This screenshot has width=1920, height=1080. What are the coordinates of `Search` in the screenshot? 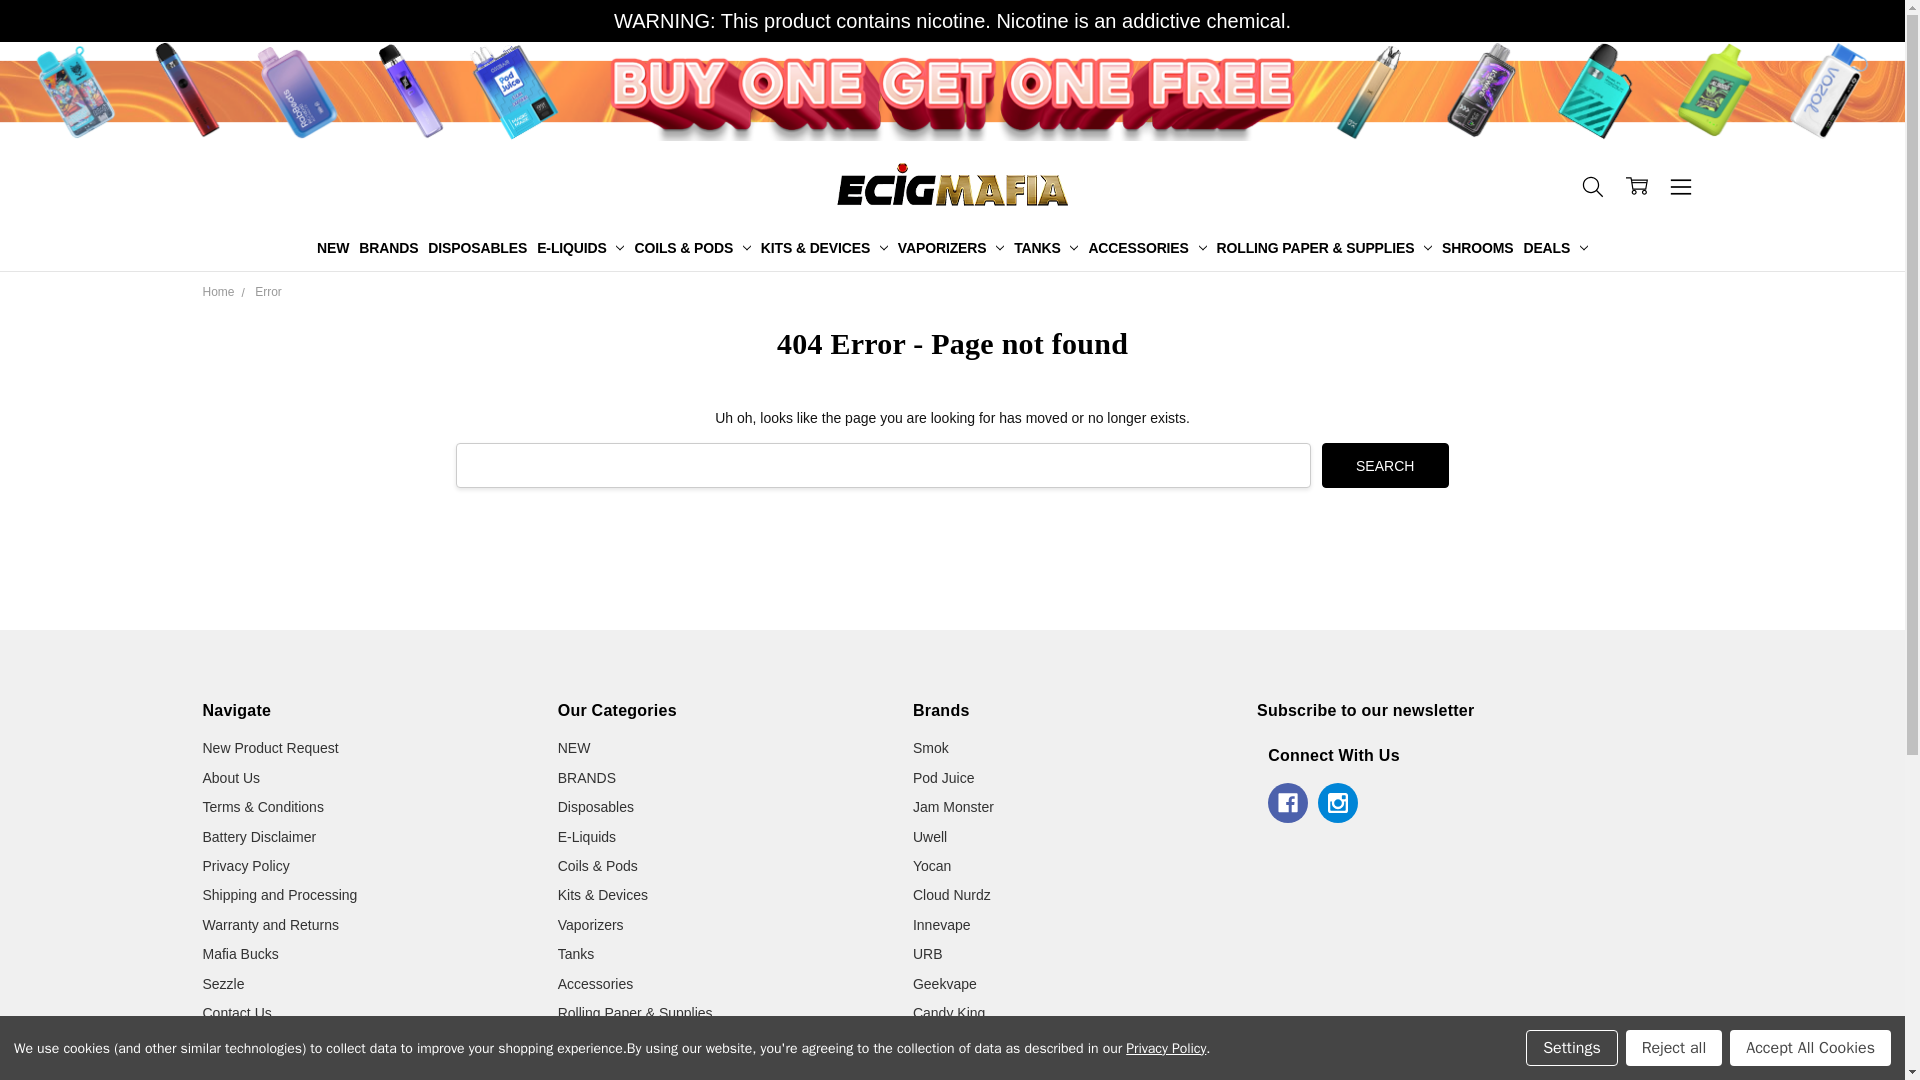 It's located at (1386, 465).